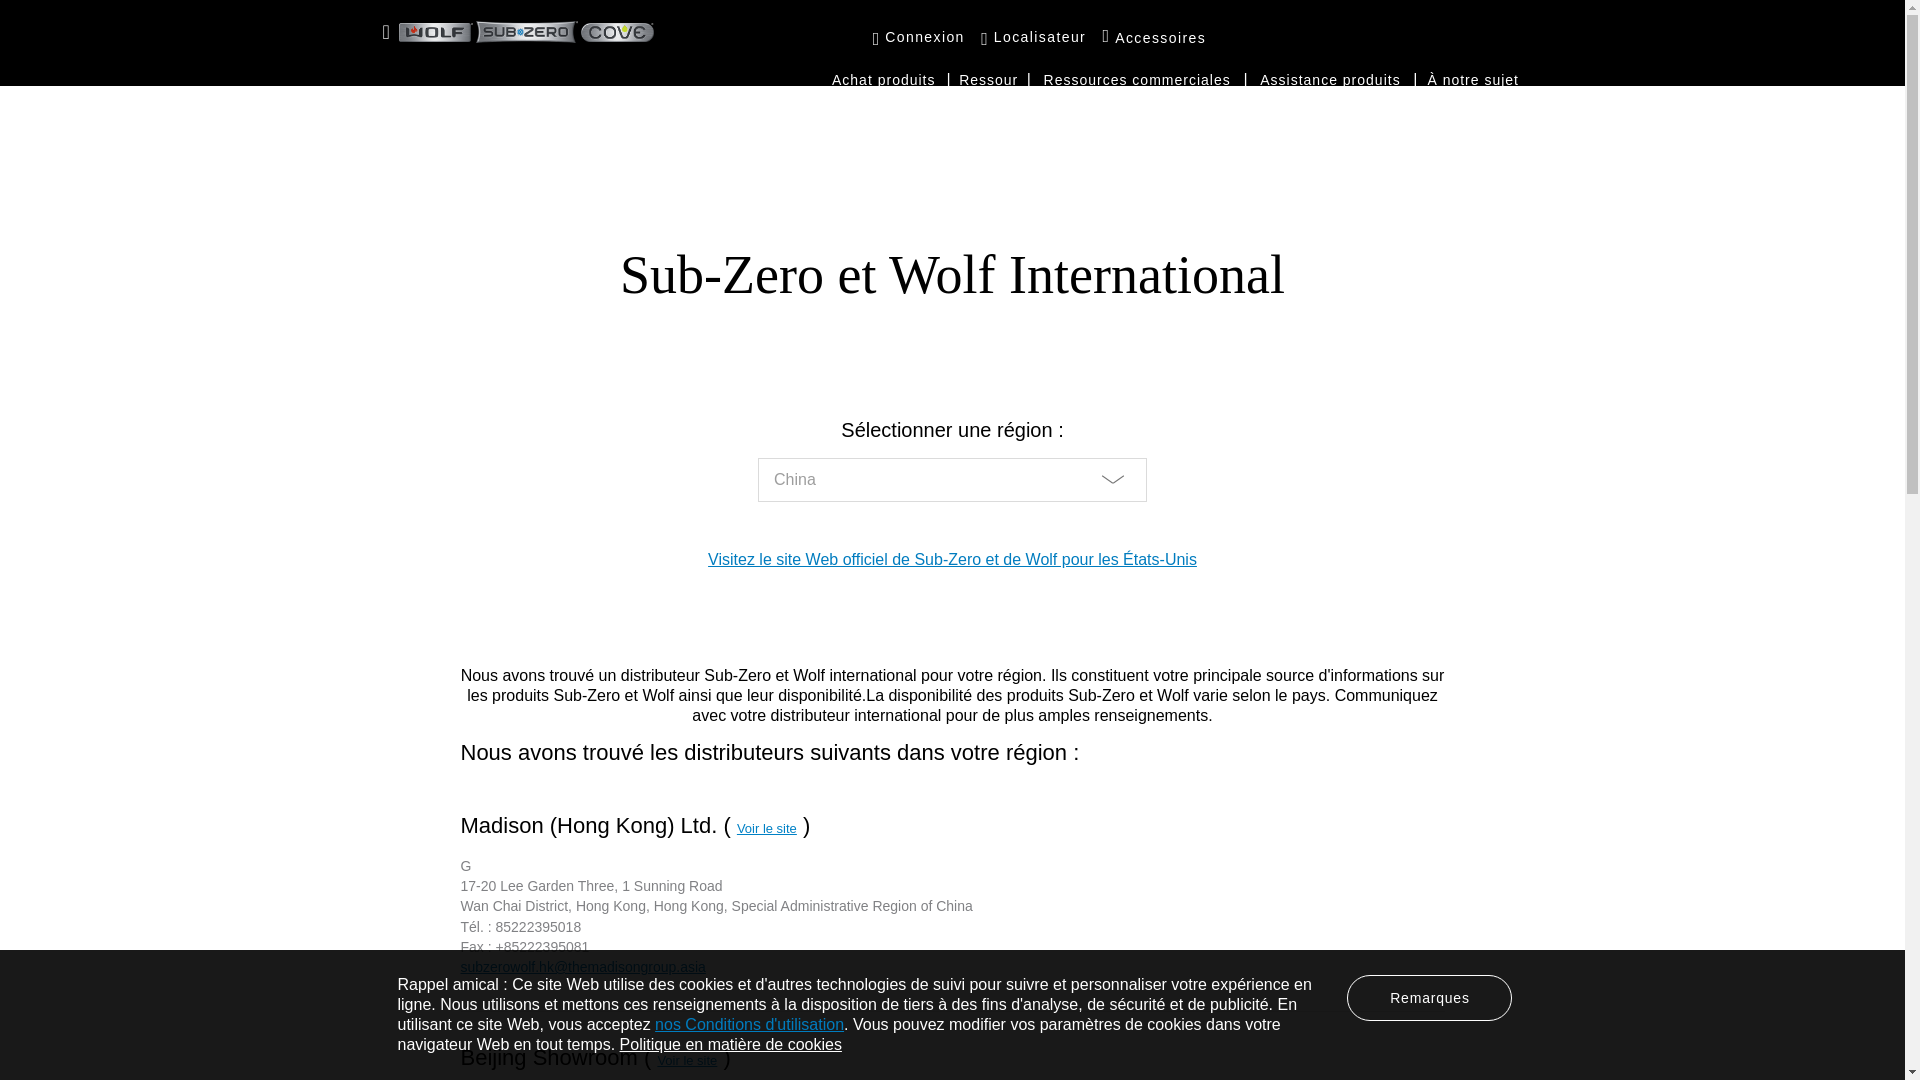  What do you see at coordinates (749, 1024) in the screenshot?
I see `nos Conditions d'utilisation` at bounding box center [749, 1024].